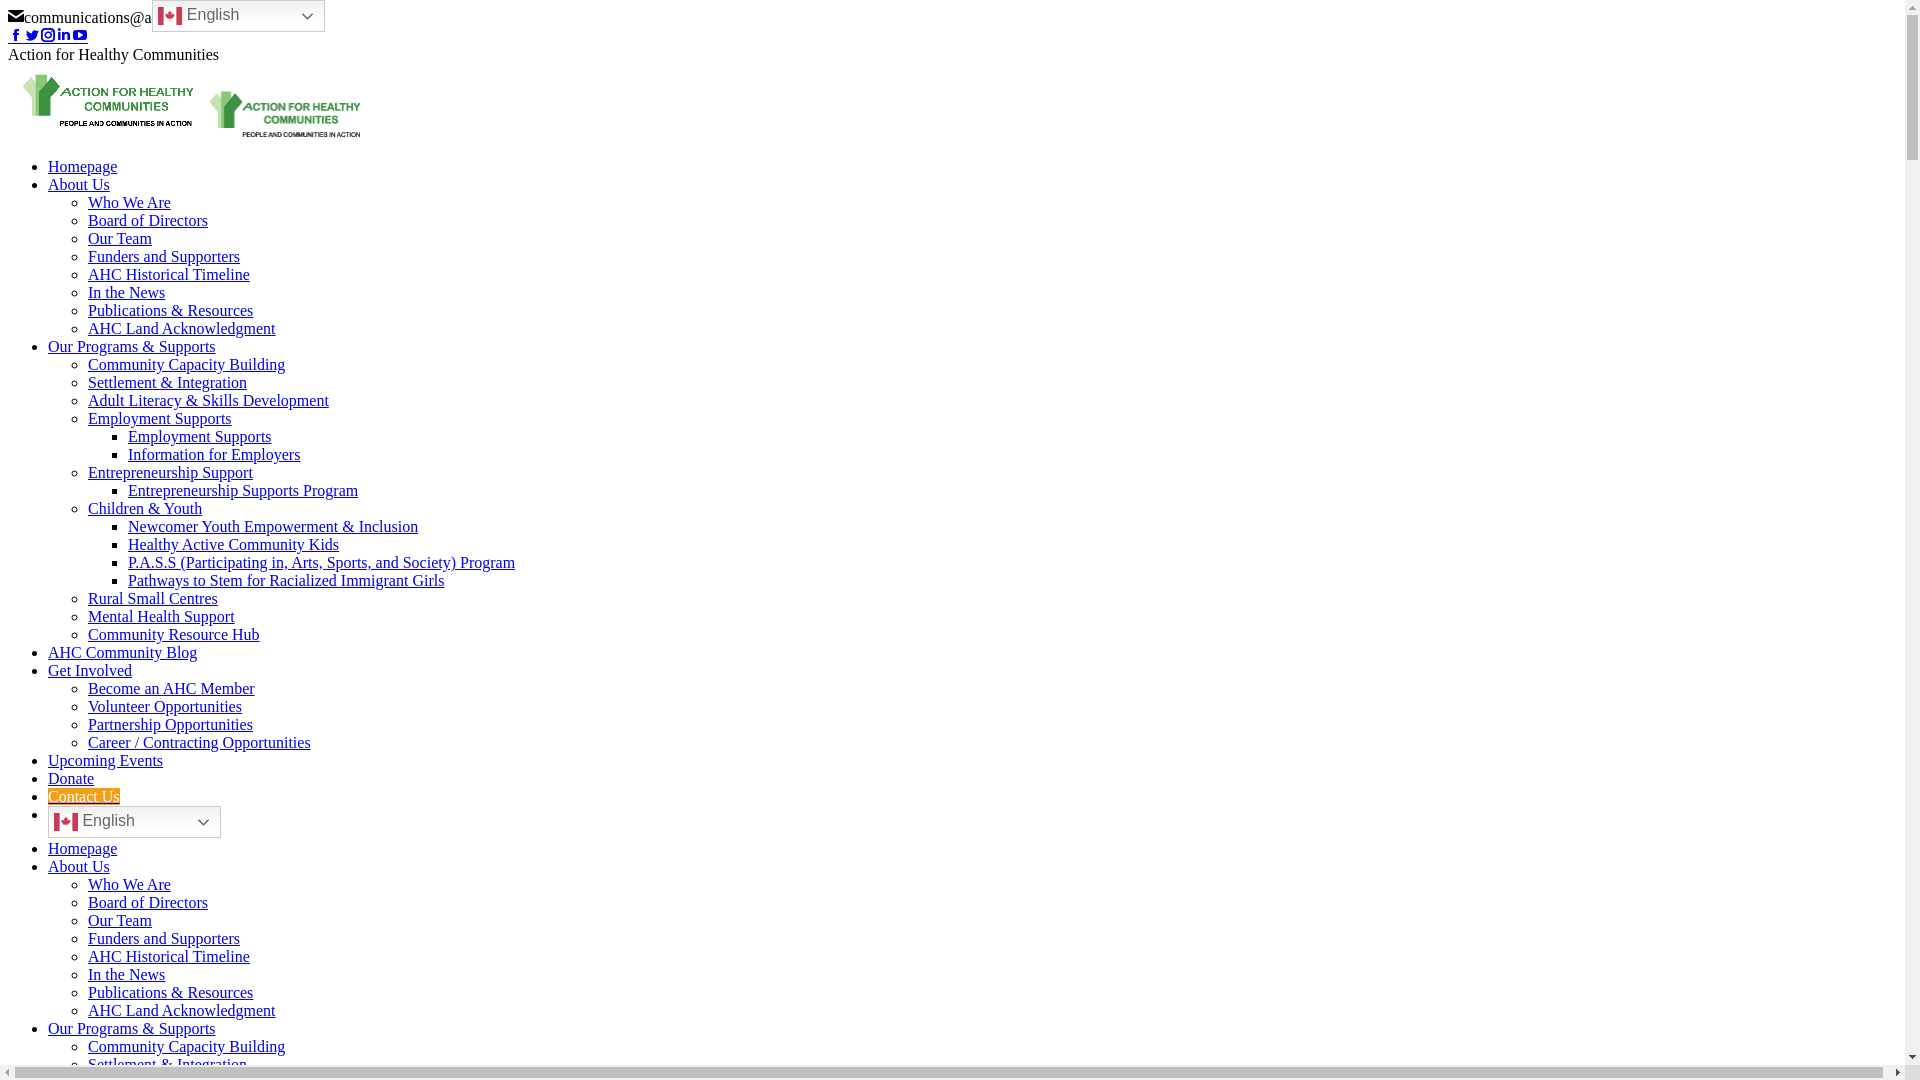  I want to click on Our Programs & Supports, so click(132, 346).